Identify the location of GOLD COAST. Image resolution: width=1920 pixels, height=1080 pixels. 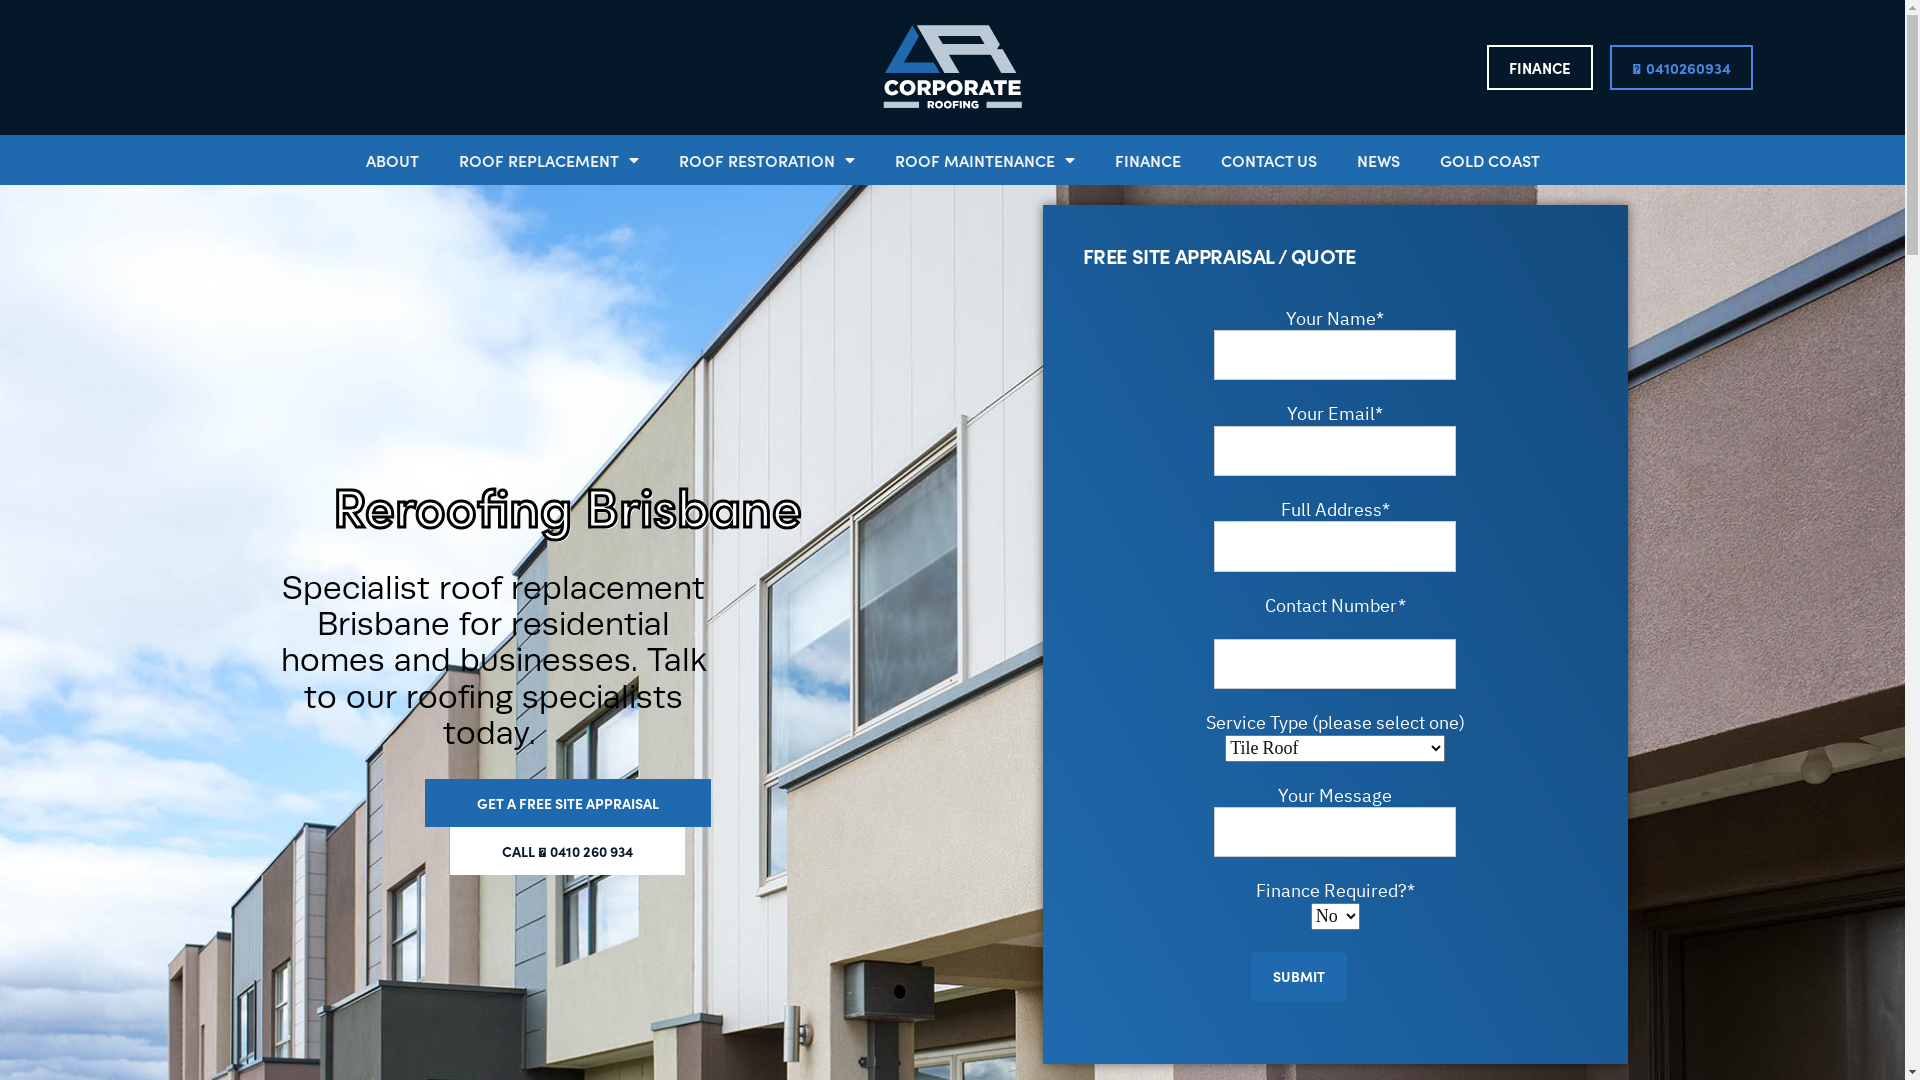
(1490, 160).